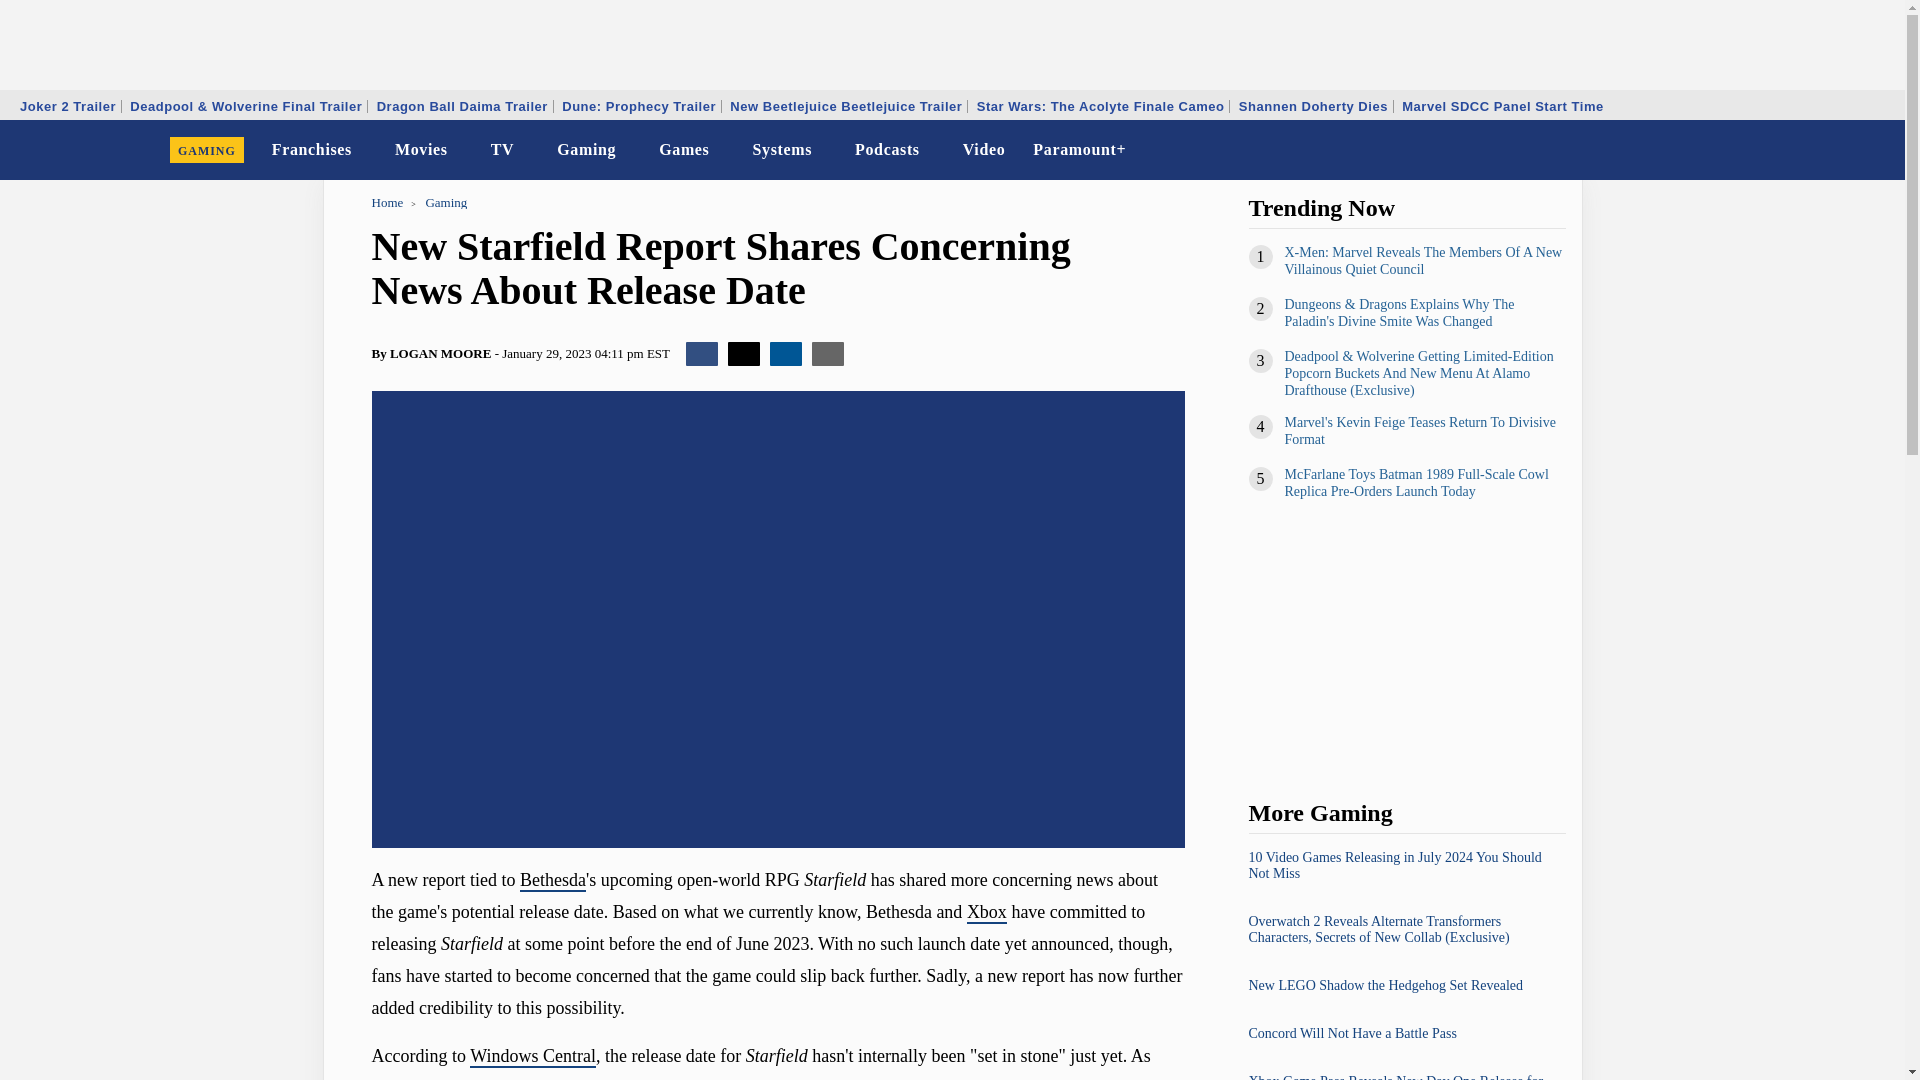 This screenshot has height=1080, width=1920. Describe the element at coordinates (932, 151) in the screenshot. I see `Arrow` at that location.